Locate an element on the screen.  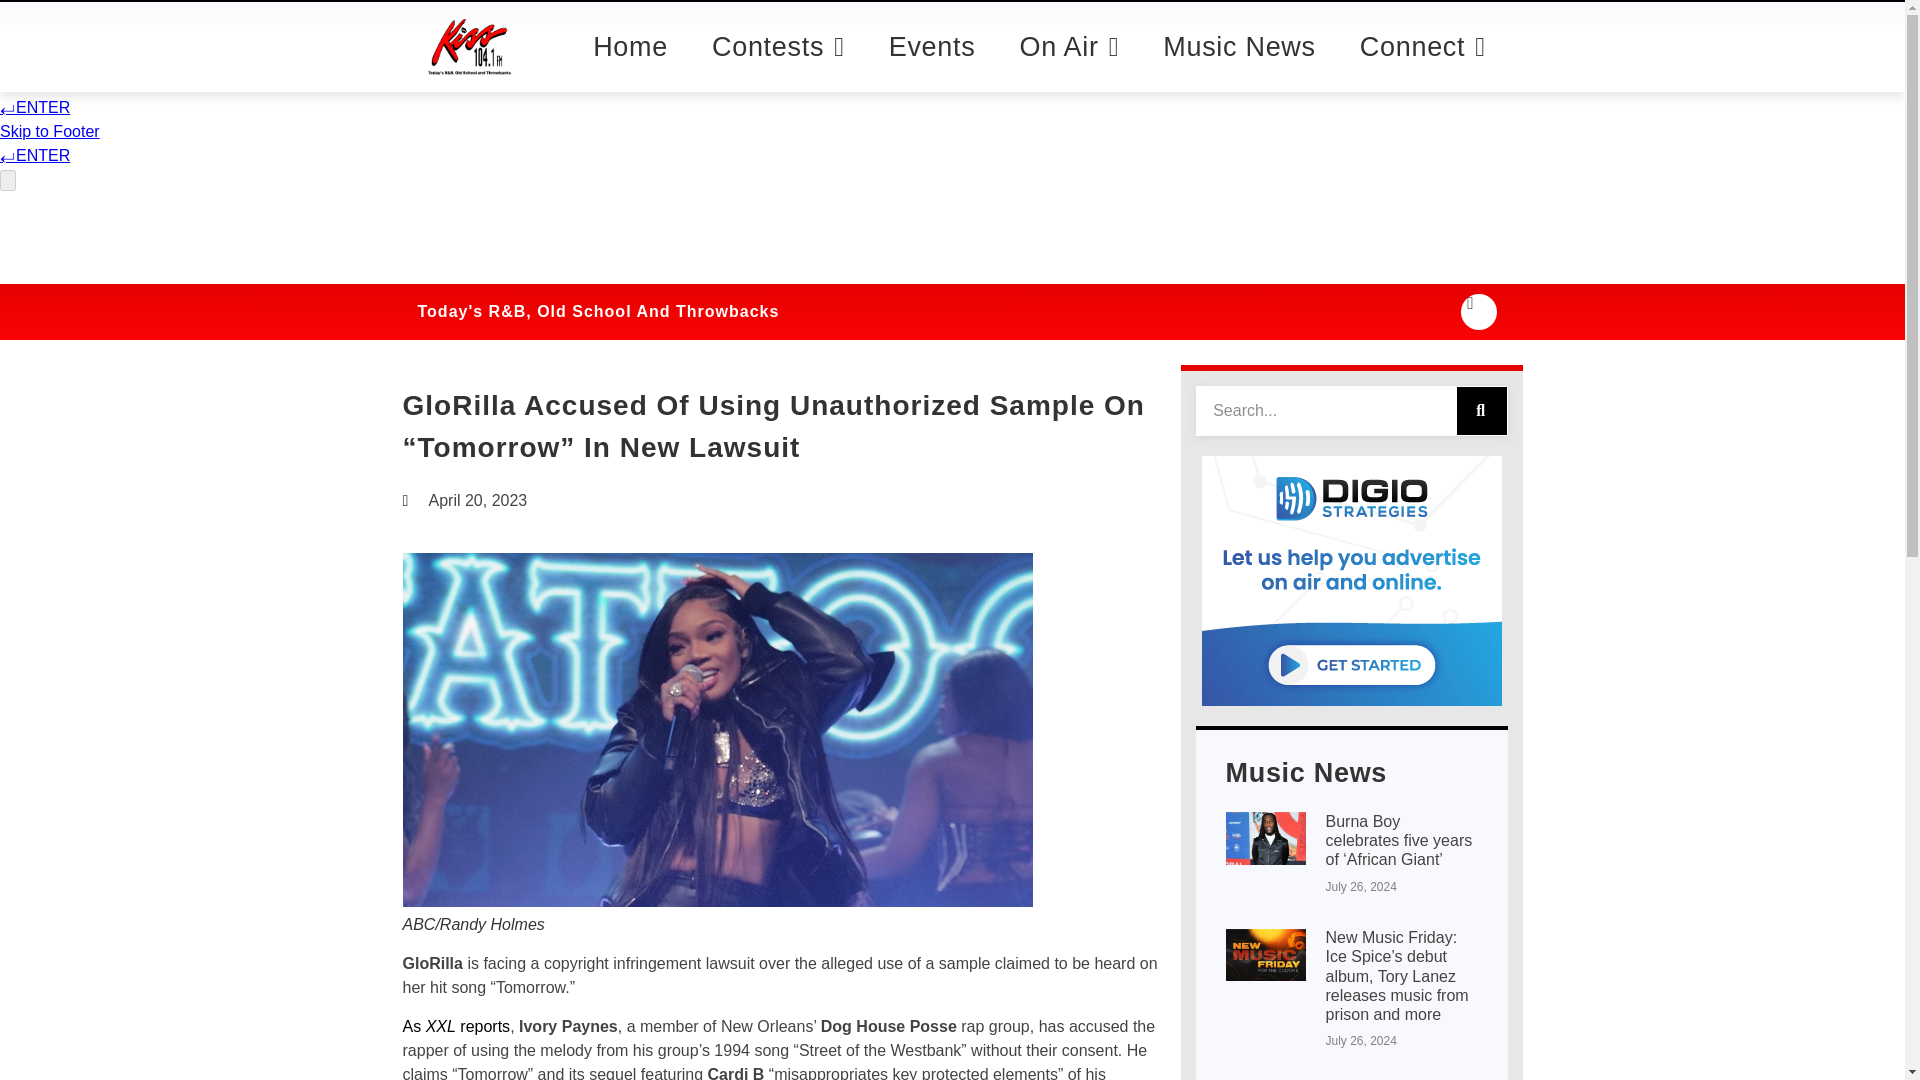
Music News is located at coordinates (1239, 52).